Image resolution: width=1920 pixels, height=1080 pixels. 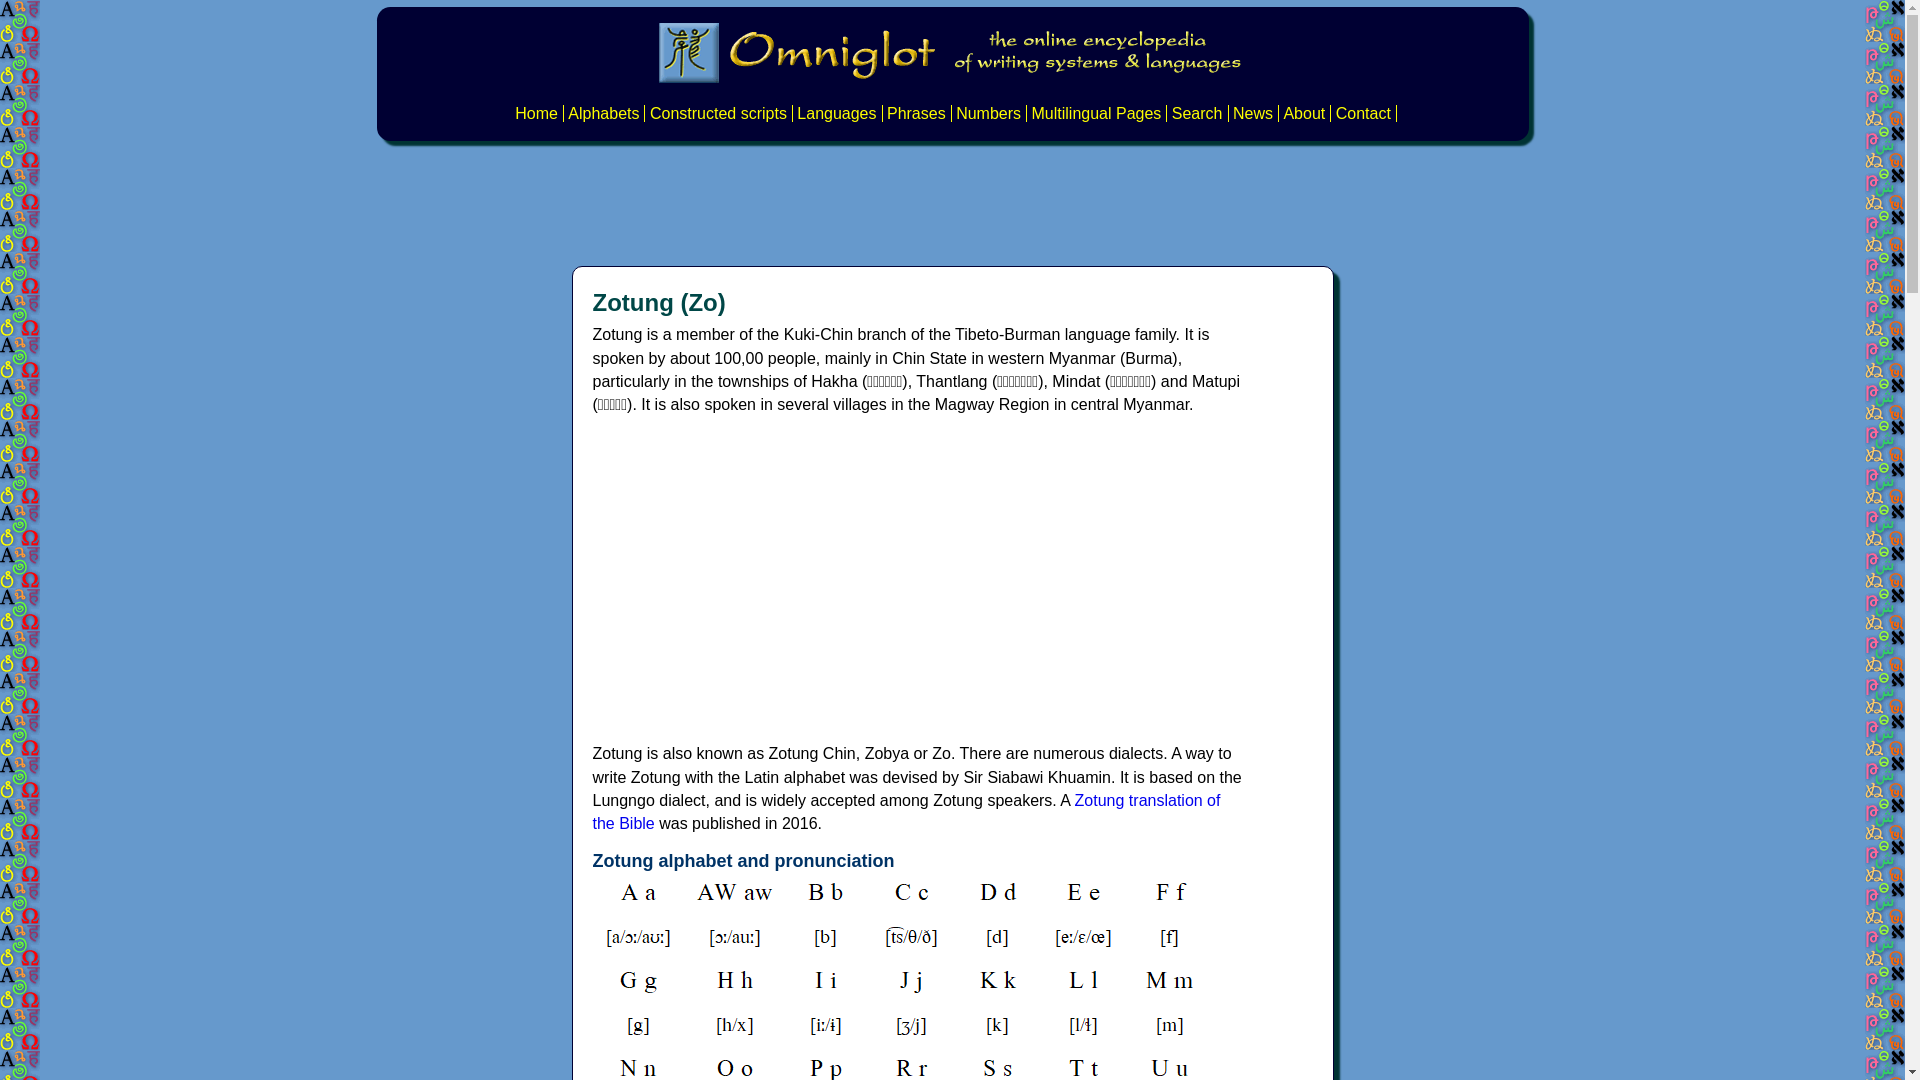 I want to click on Alphabets, so click(x=604, y=113).